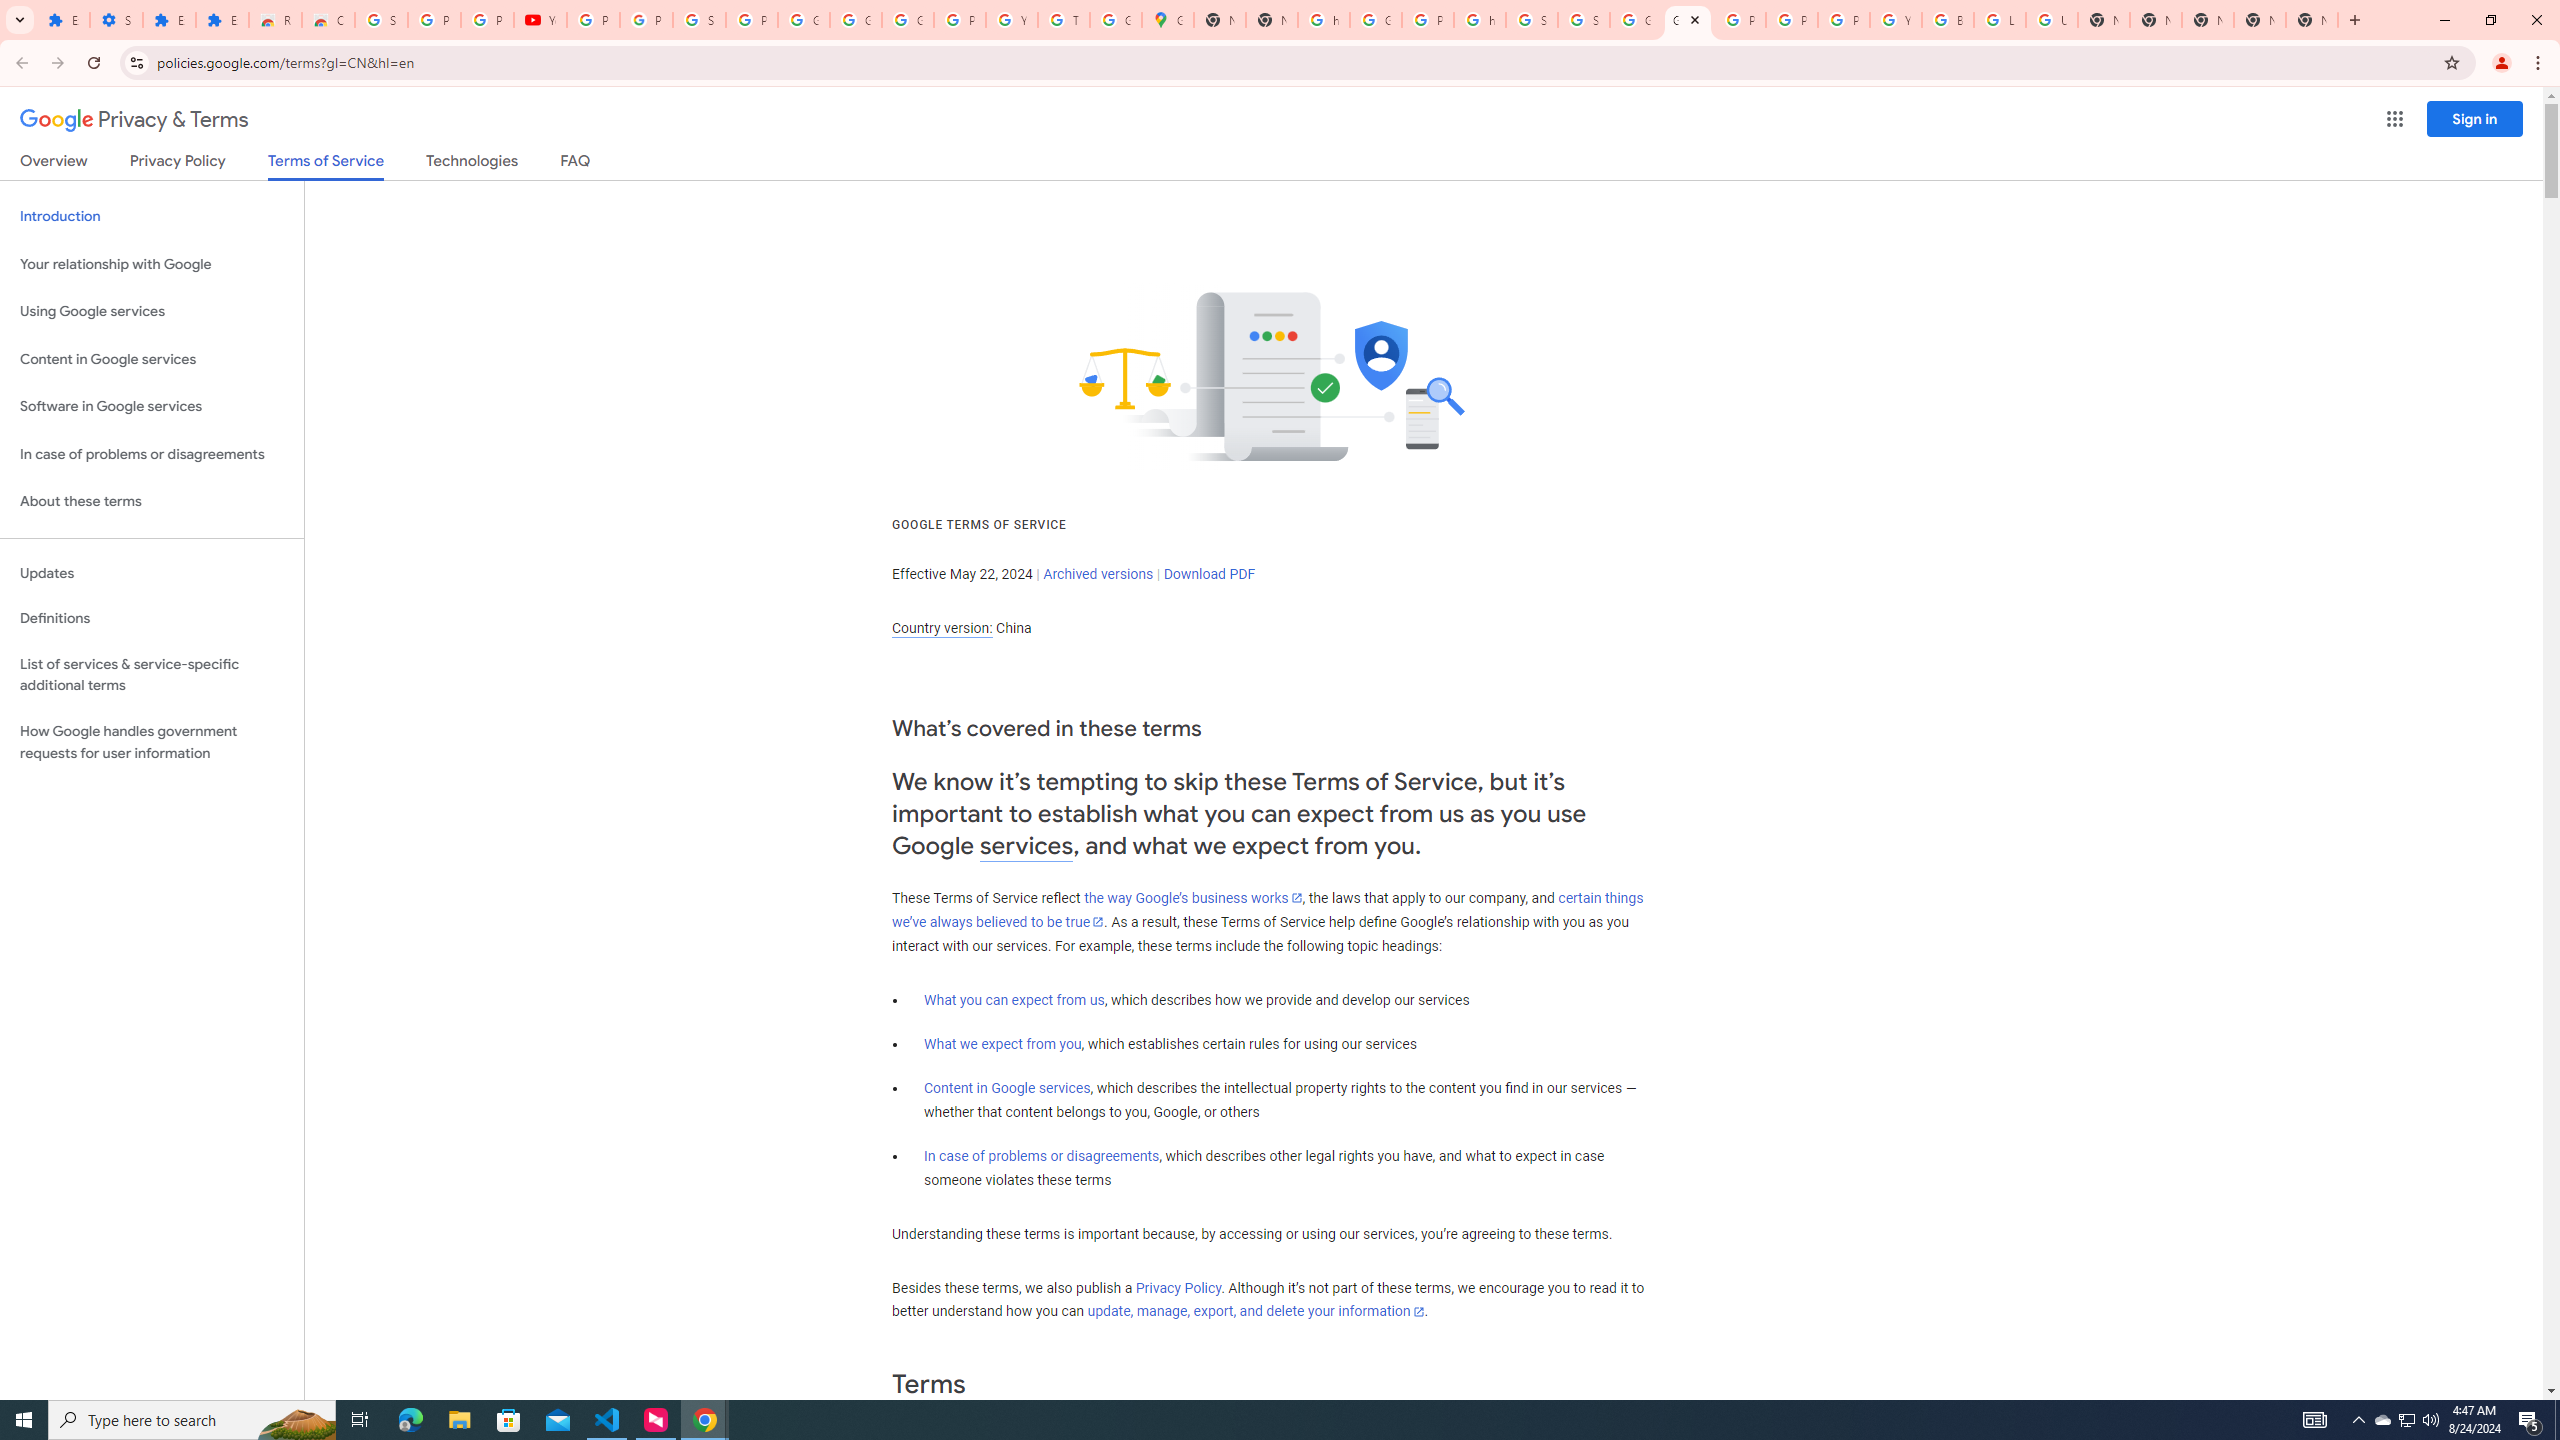 The height and width of the screenshot is (1440, 2560). I want to click on YouTube, so click(540, 20).